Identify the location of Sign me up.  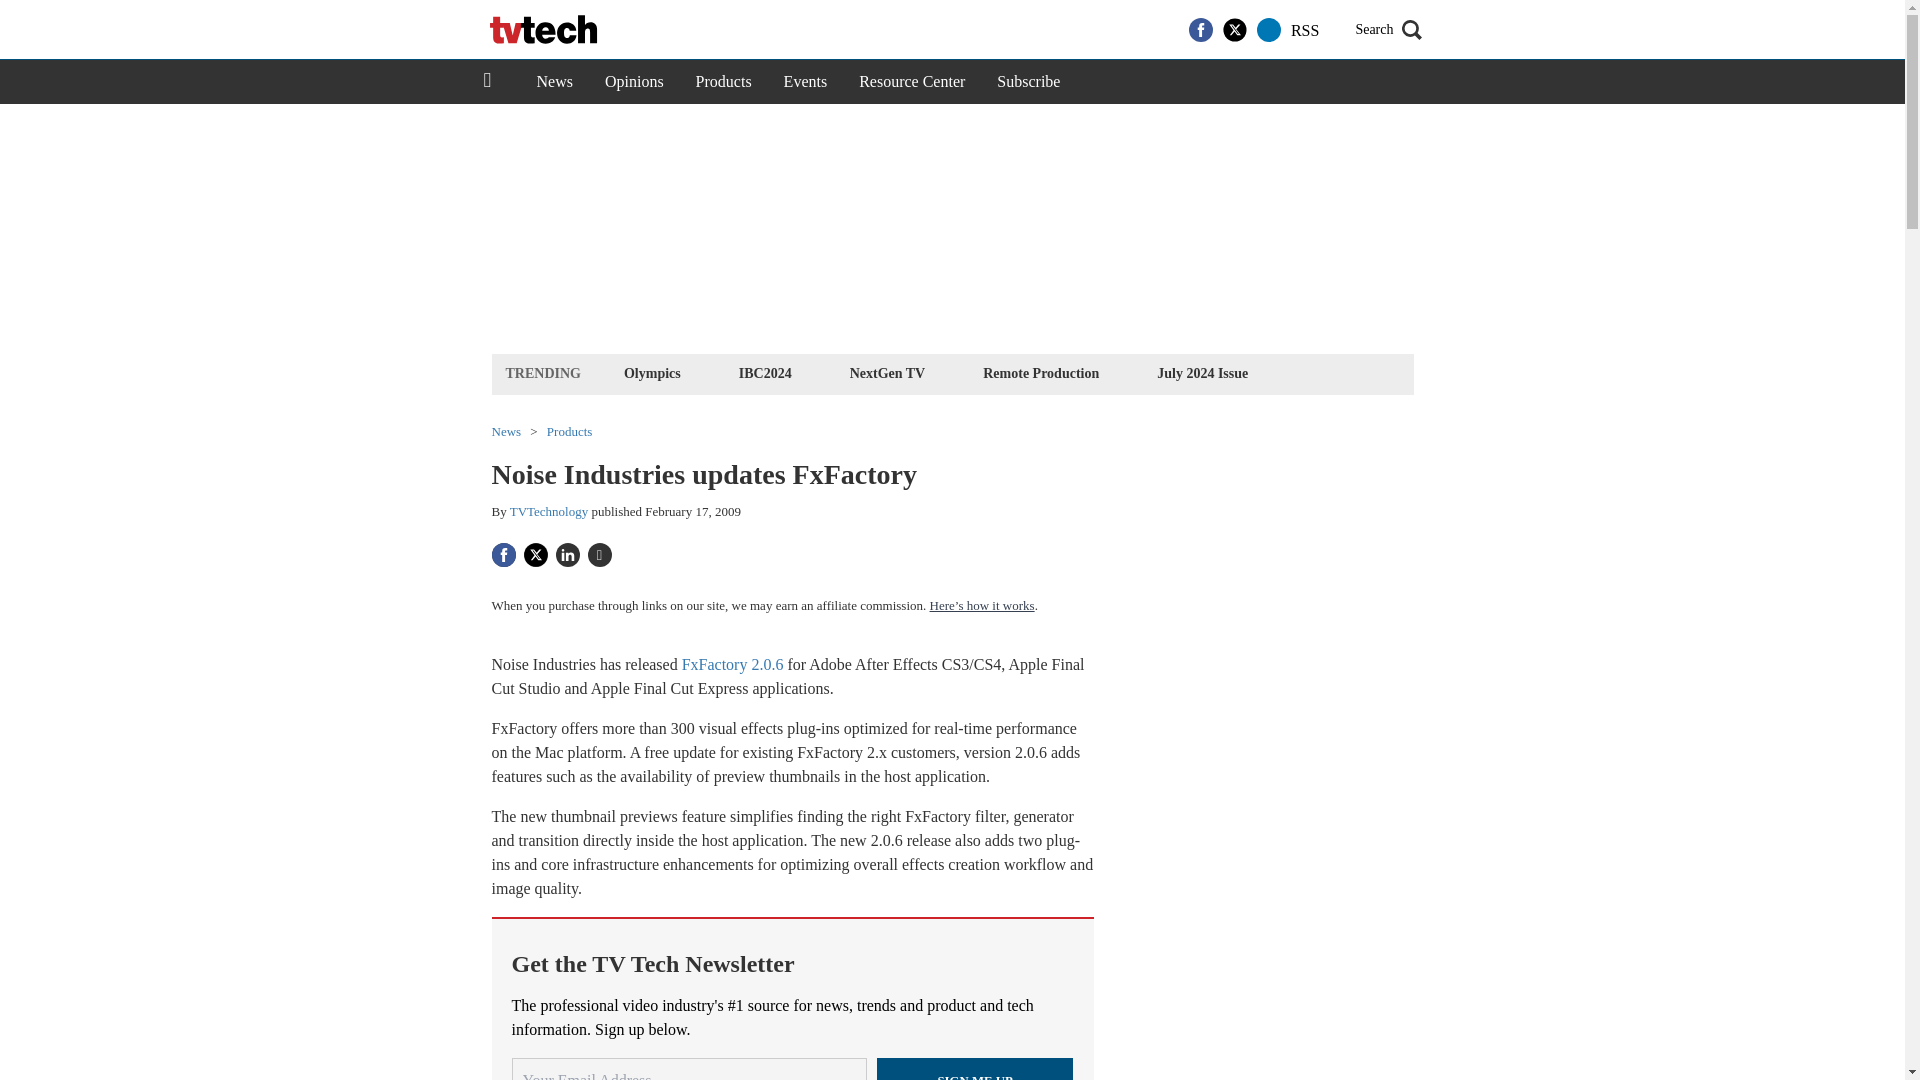
(975, 1069).